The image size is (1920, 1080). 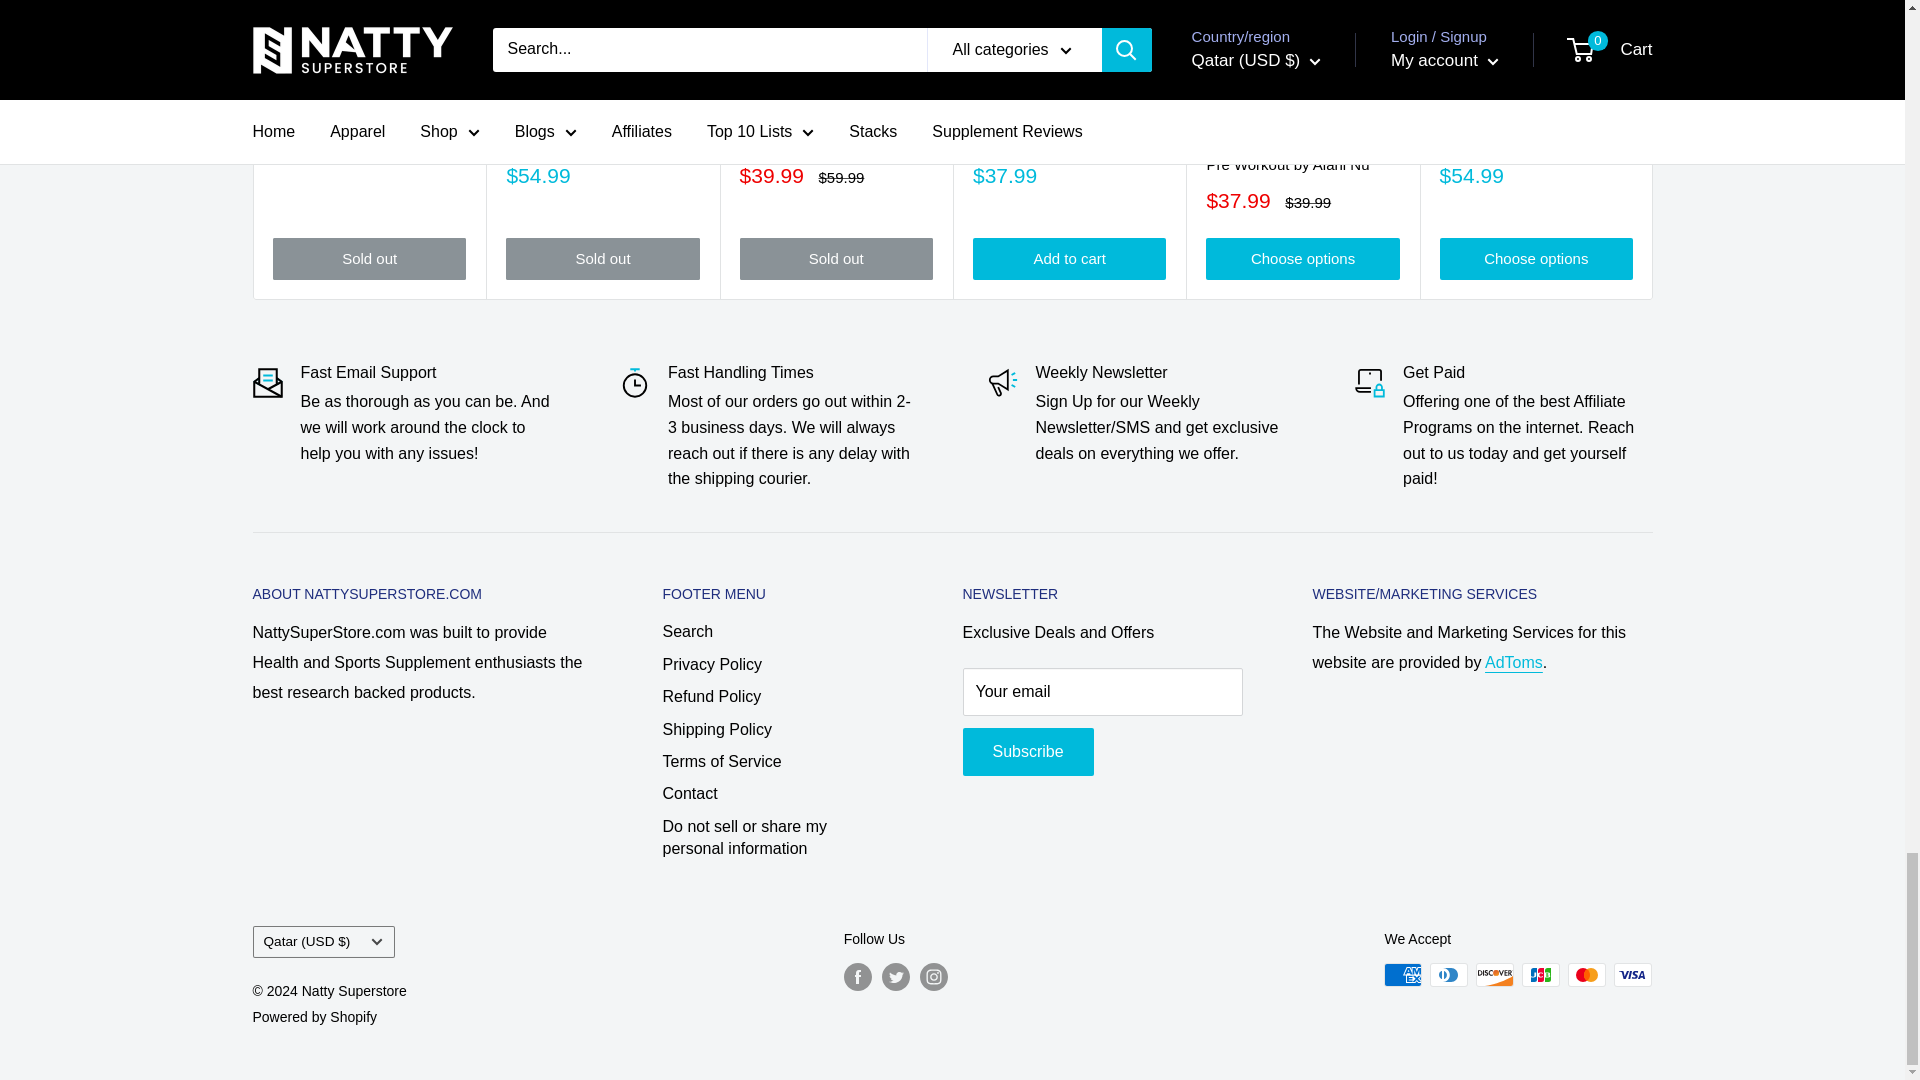 I want to click on AdToms, so click(x=1514, y=662).